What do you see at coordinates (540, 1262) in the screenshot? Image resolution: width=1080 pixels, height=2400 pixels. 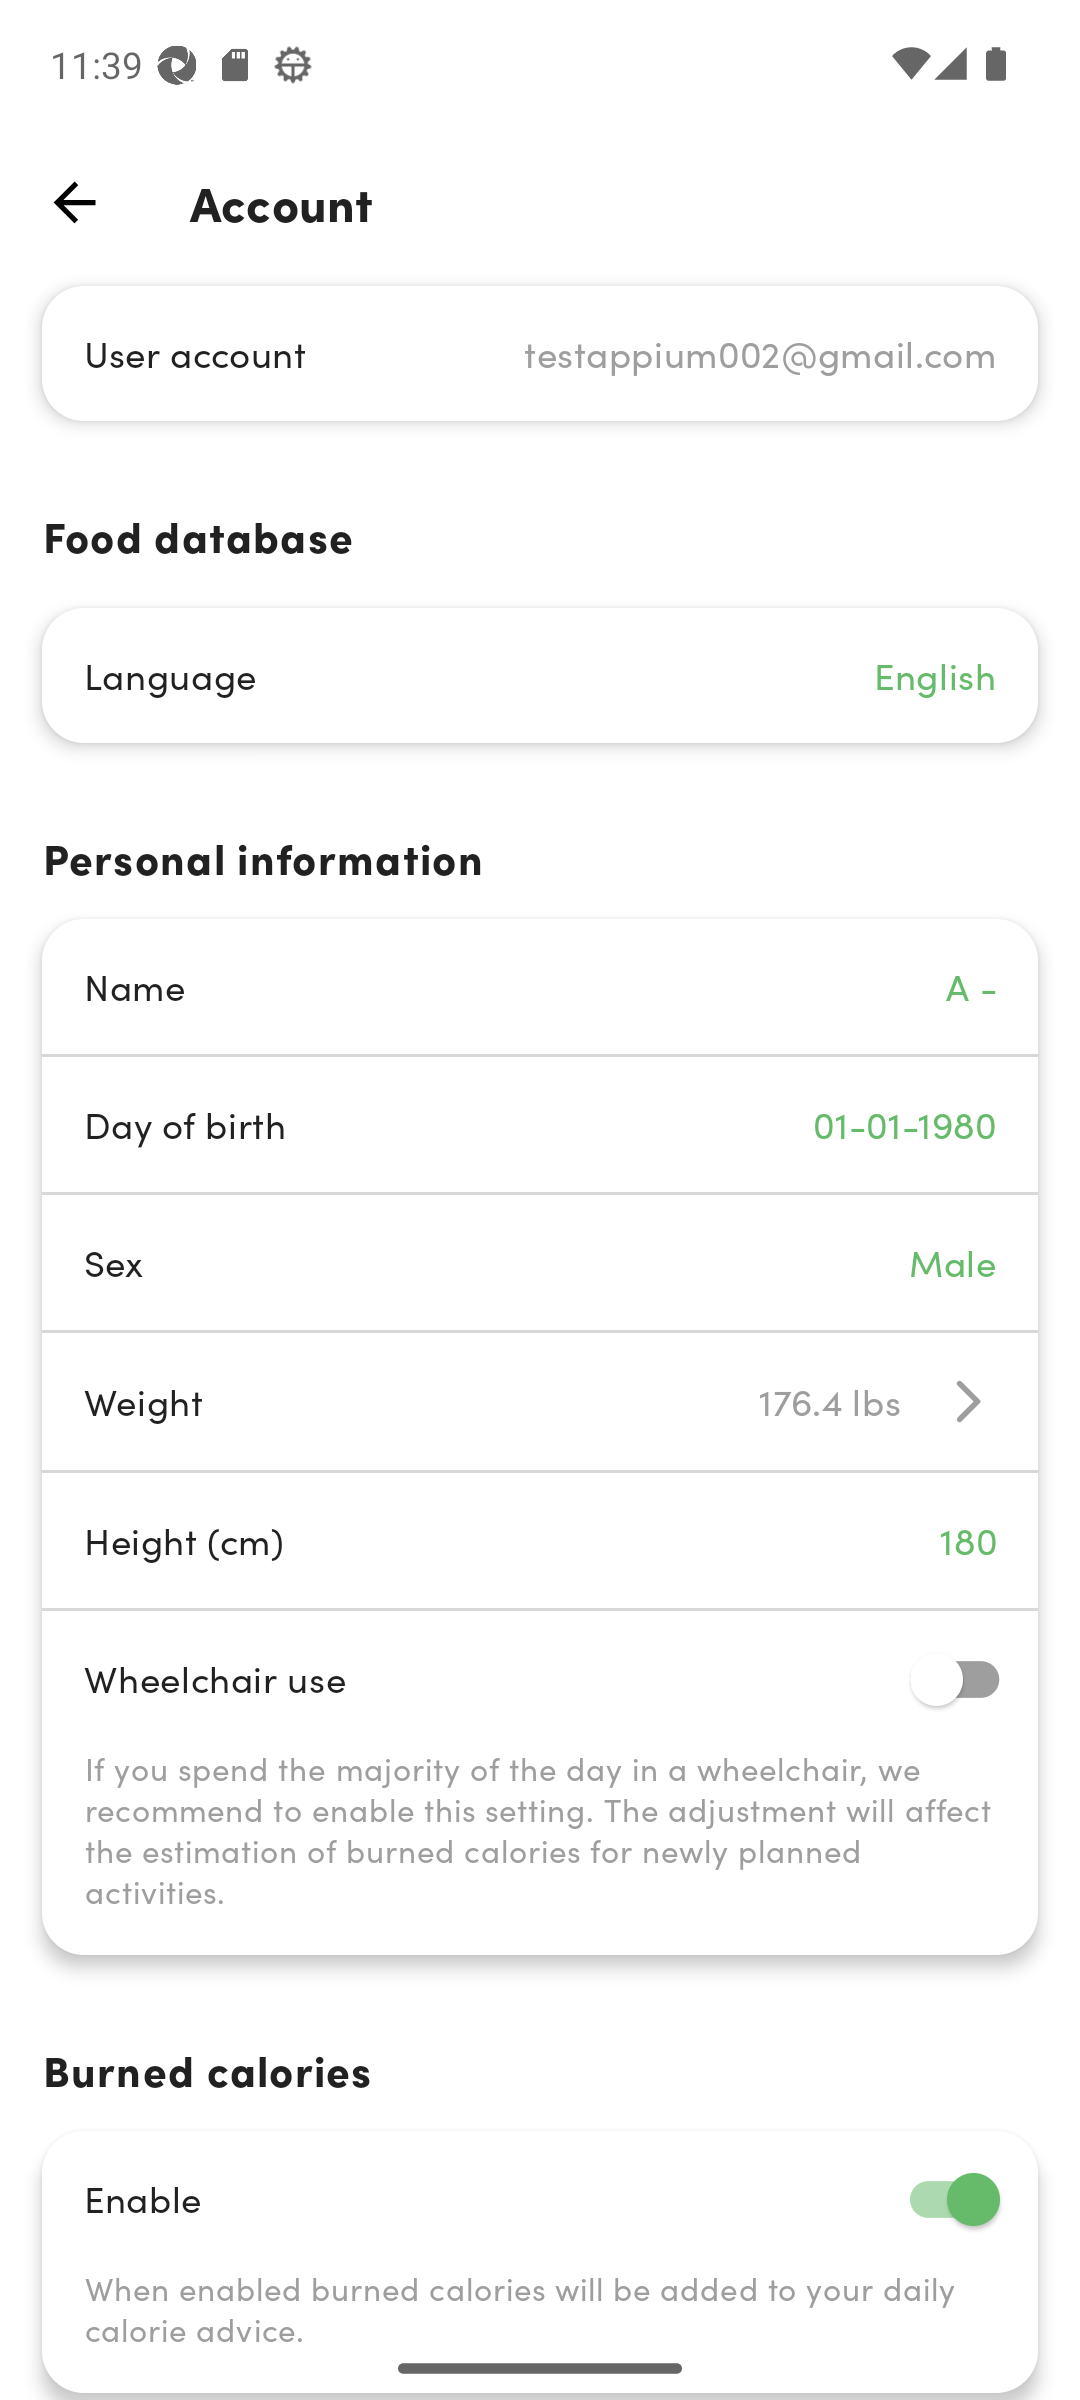 I see `Sex Male` at bounding box center [540, 1262].